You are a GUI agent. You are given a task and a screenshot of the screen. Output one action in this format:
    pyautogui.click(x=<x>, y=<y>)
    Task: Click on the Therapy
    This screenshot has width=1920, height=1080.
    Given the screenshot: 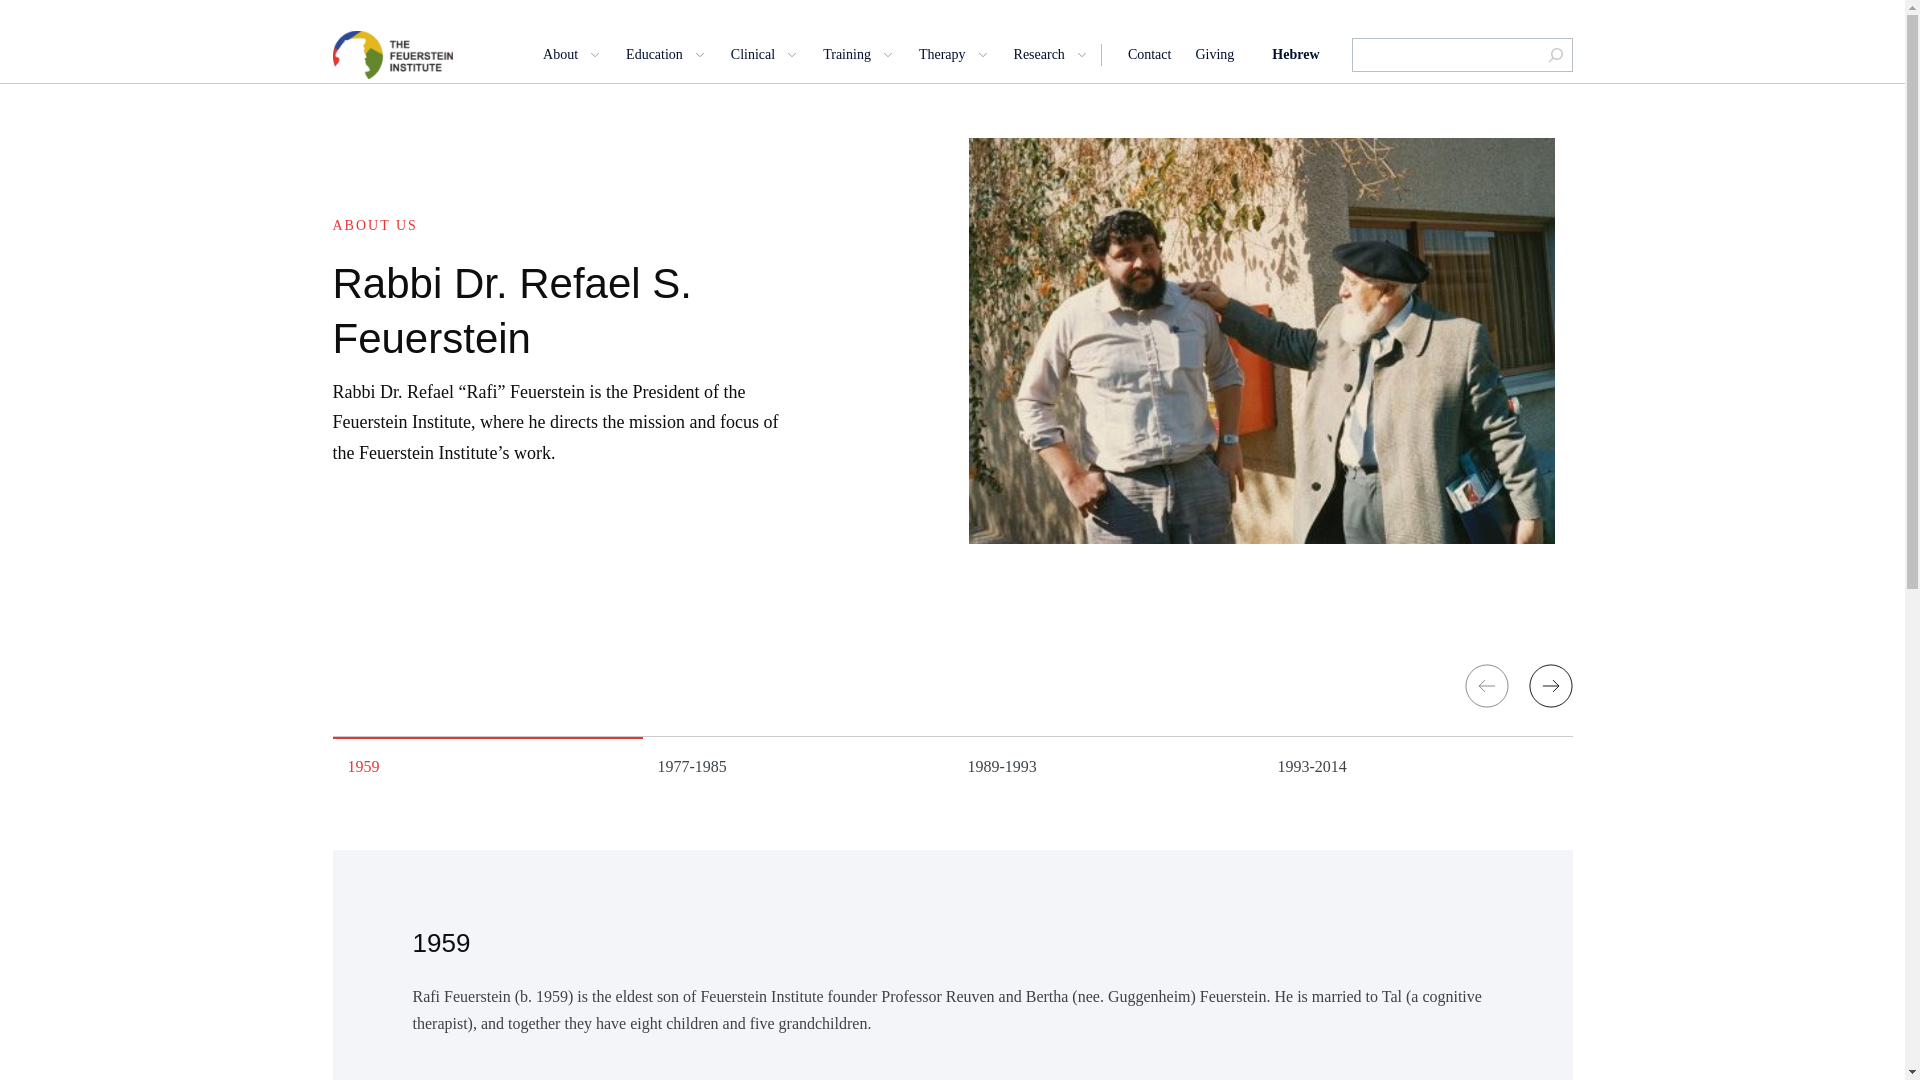 What is the action you would take?
    pyautogui.click(x=954, y=54)
    